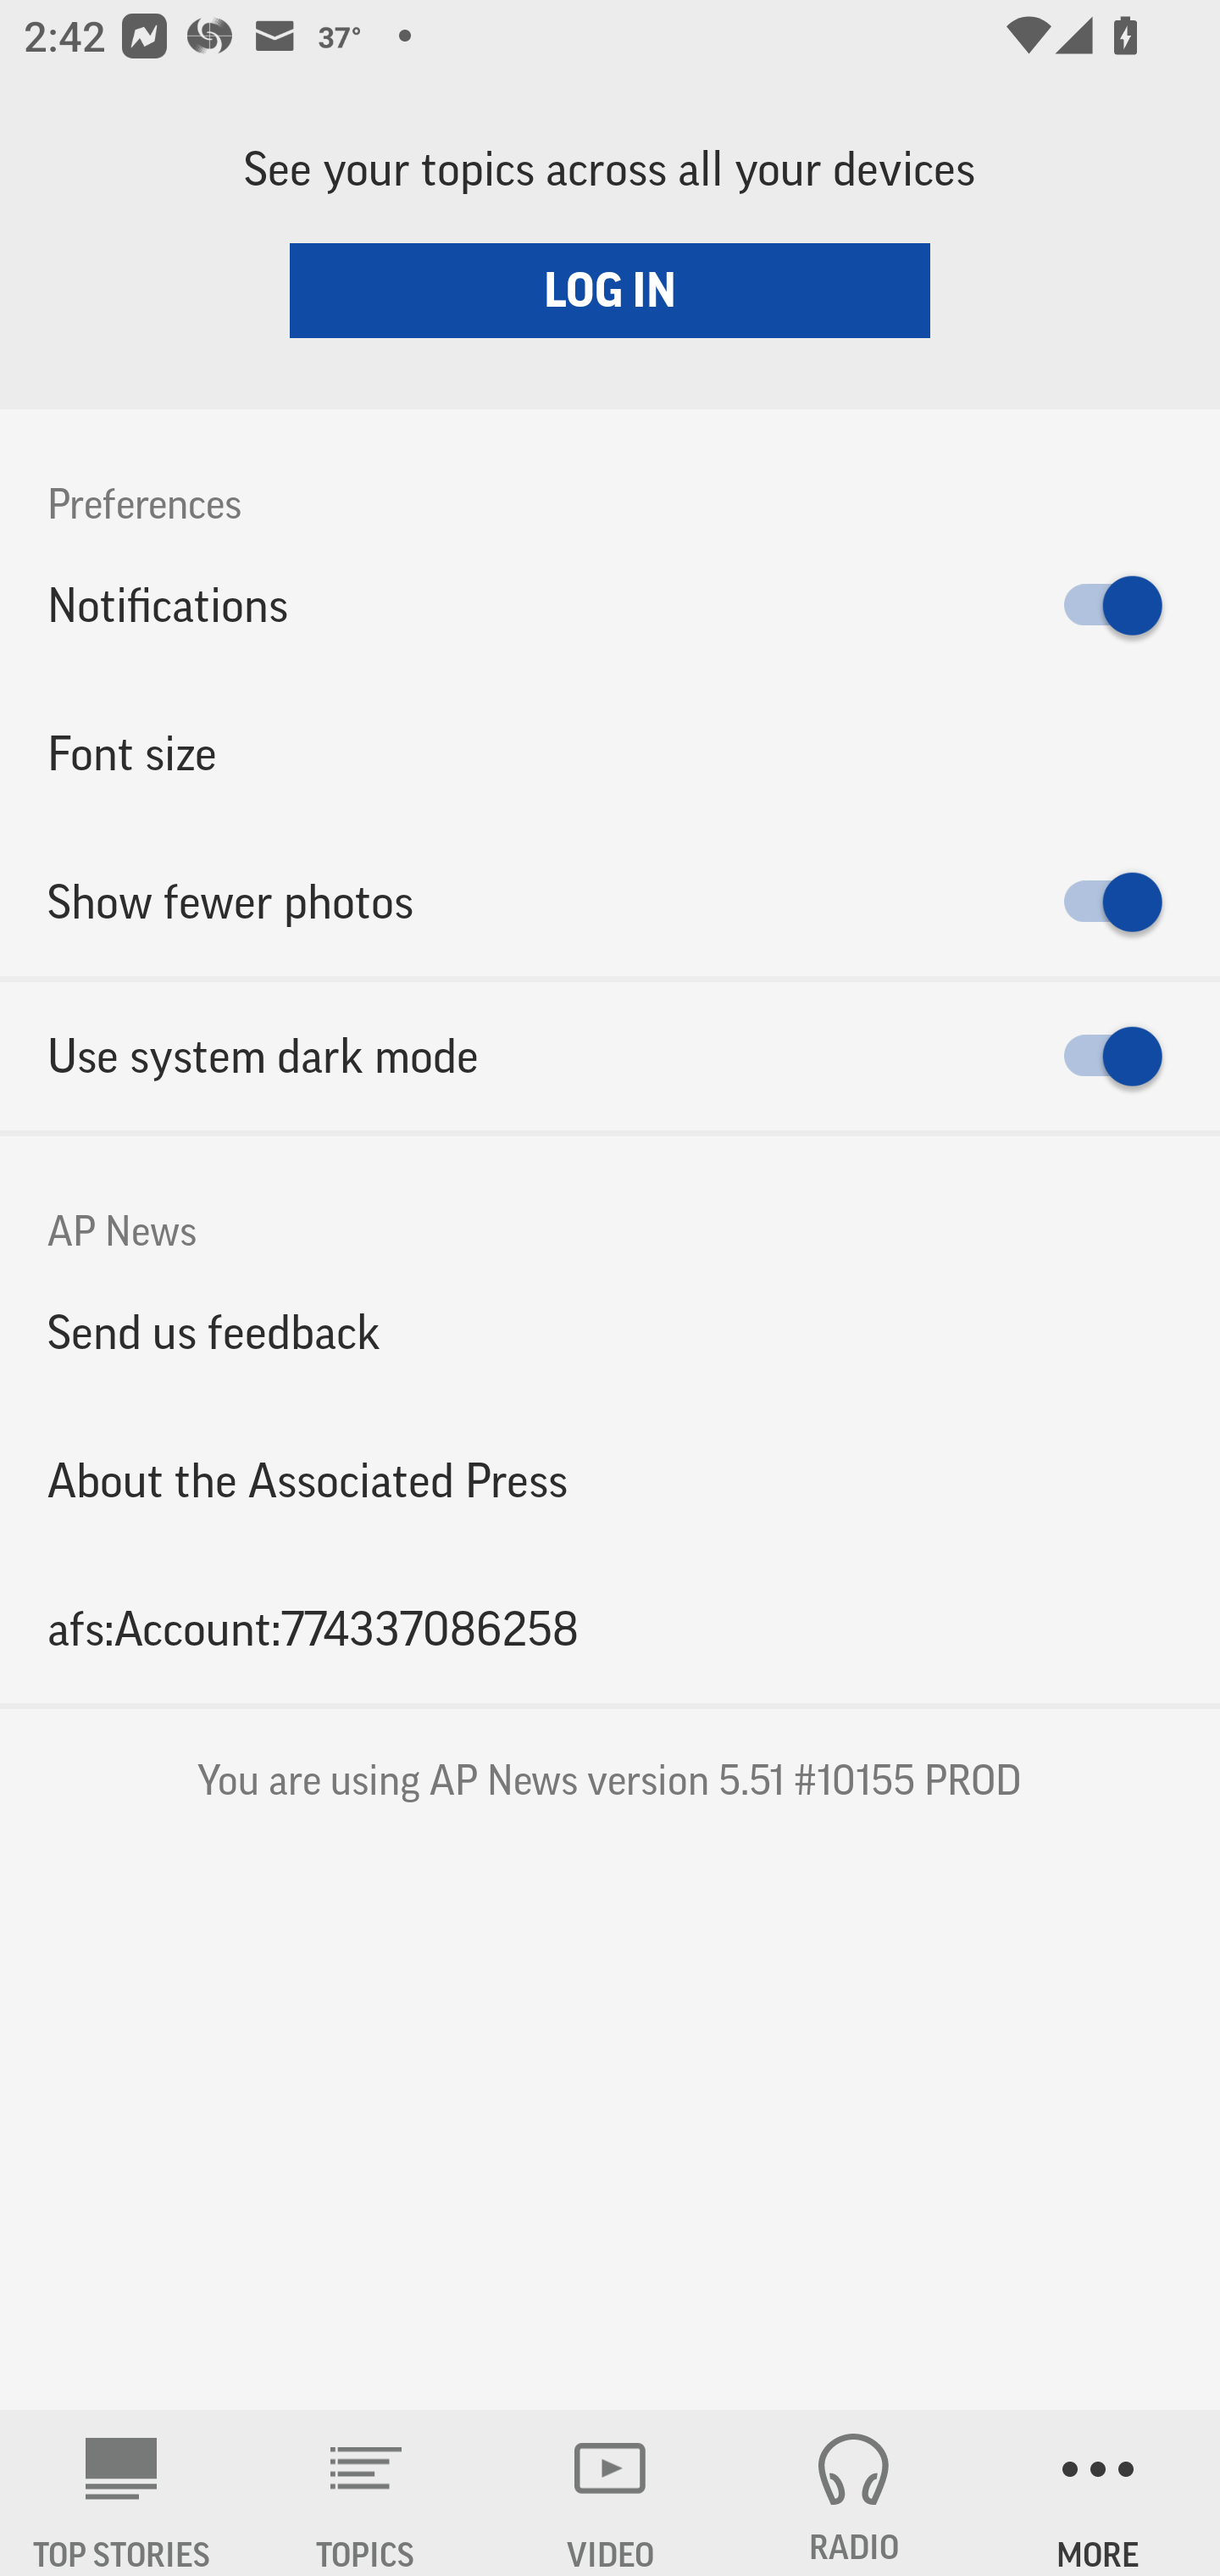 This screenshot has height=2576, width=1220. Describe the element at coordinates (122, 2493) in the screenshot. I see `AP News TOP STORIES` at that location.